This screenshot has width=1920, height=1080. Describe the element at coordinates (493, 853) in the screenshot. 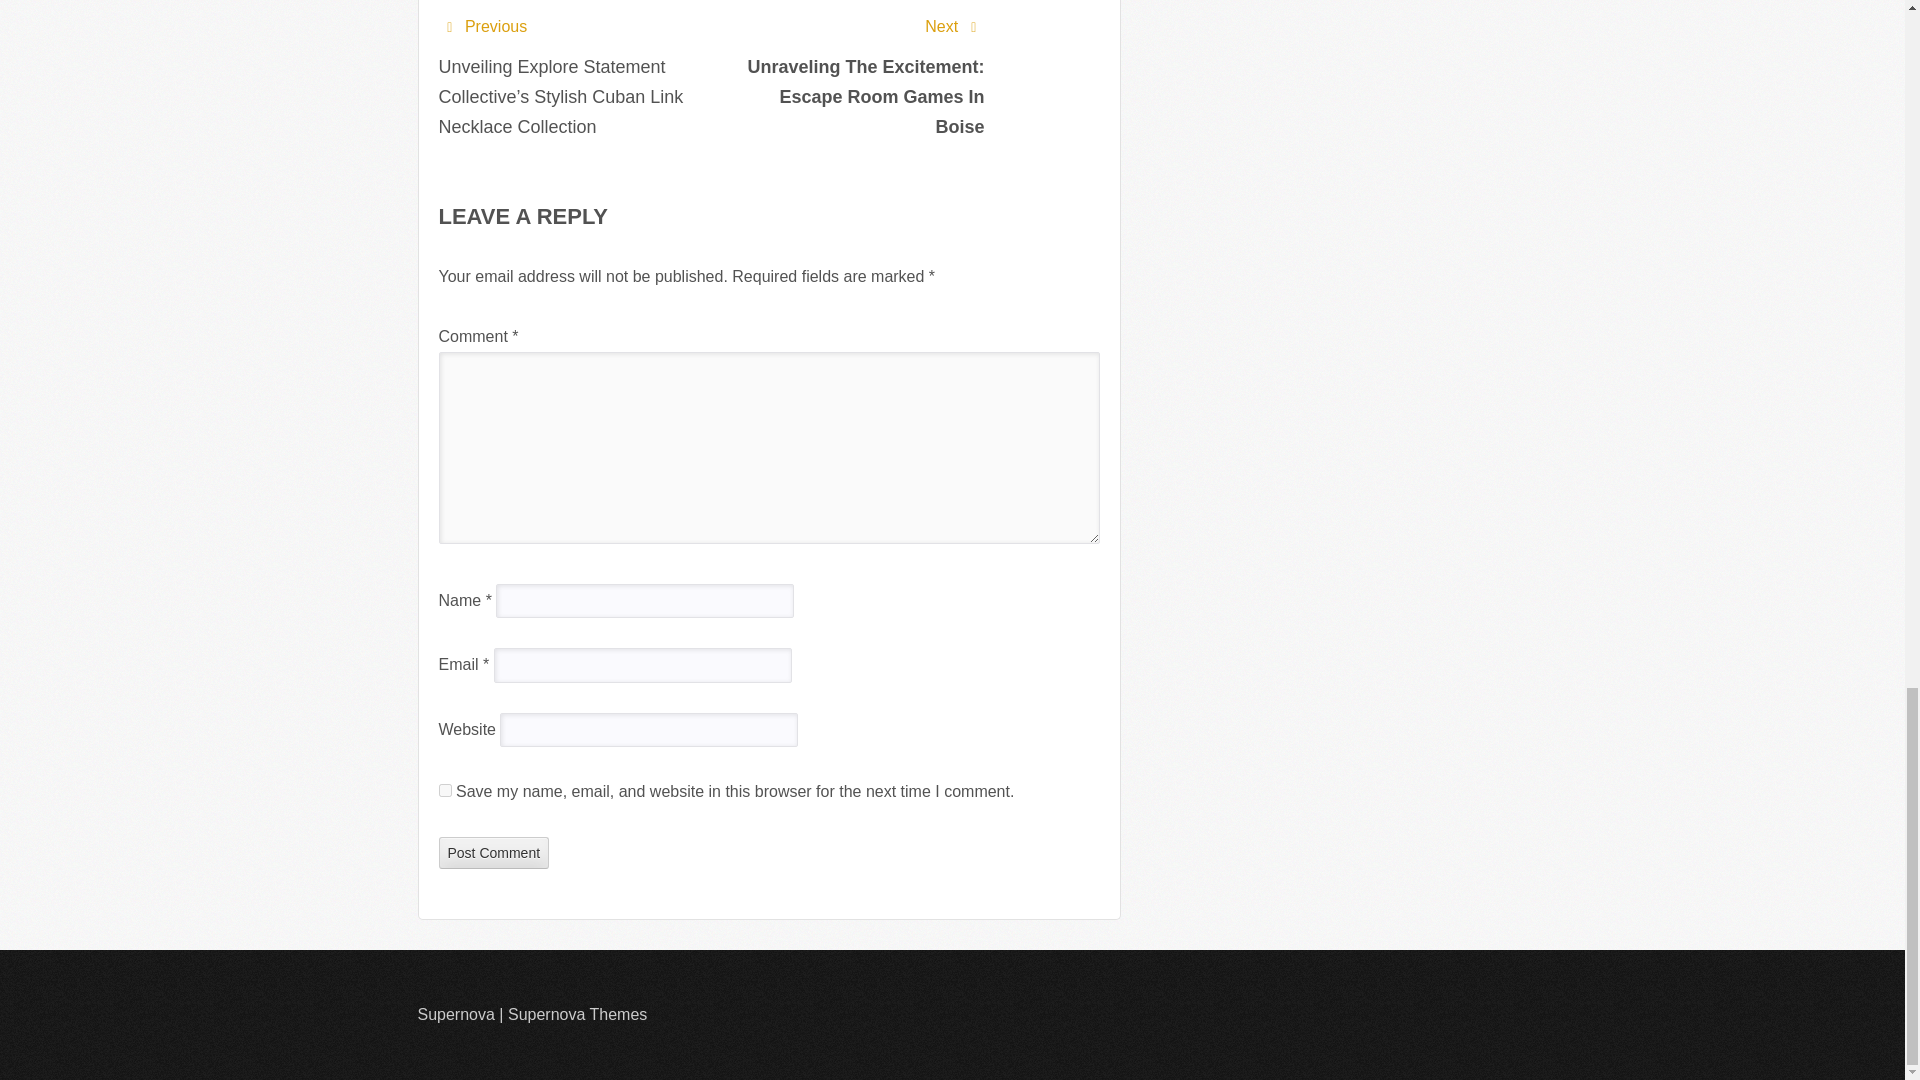

I see `Post Comment` at that location.